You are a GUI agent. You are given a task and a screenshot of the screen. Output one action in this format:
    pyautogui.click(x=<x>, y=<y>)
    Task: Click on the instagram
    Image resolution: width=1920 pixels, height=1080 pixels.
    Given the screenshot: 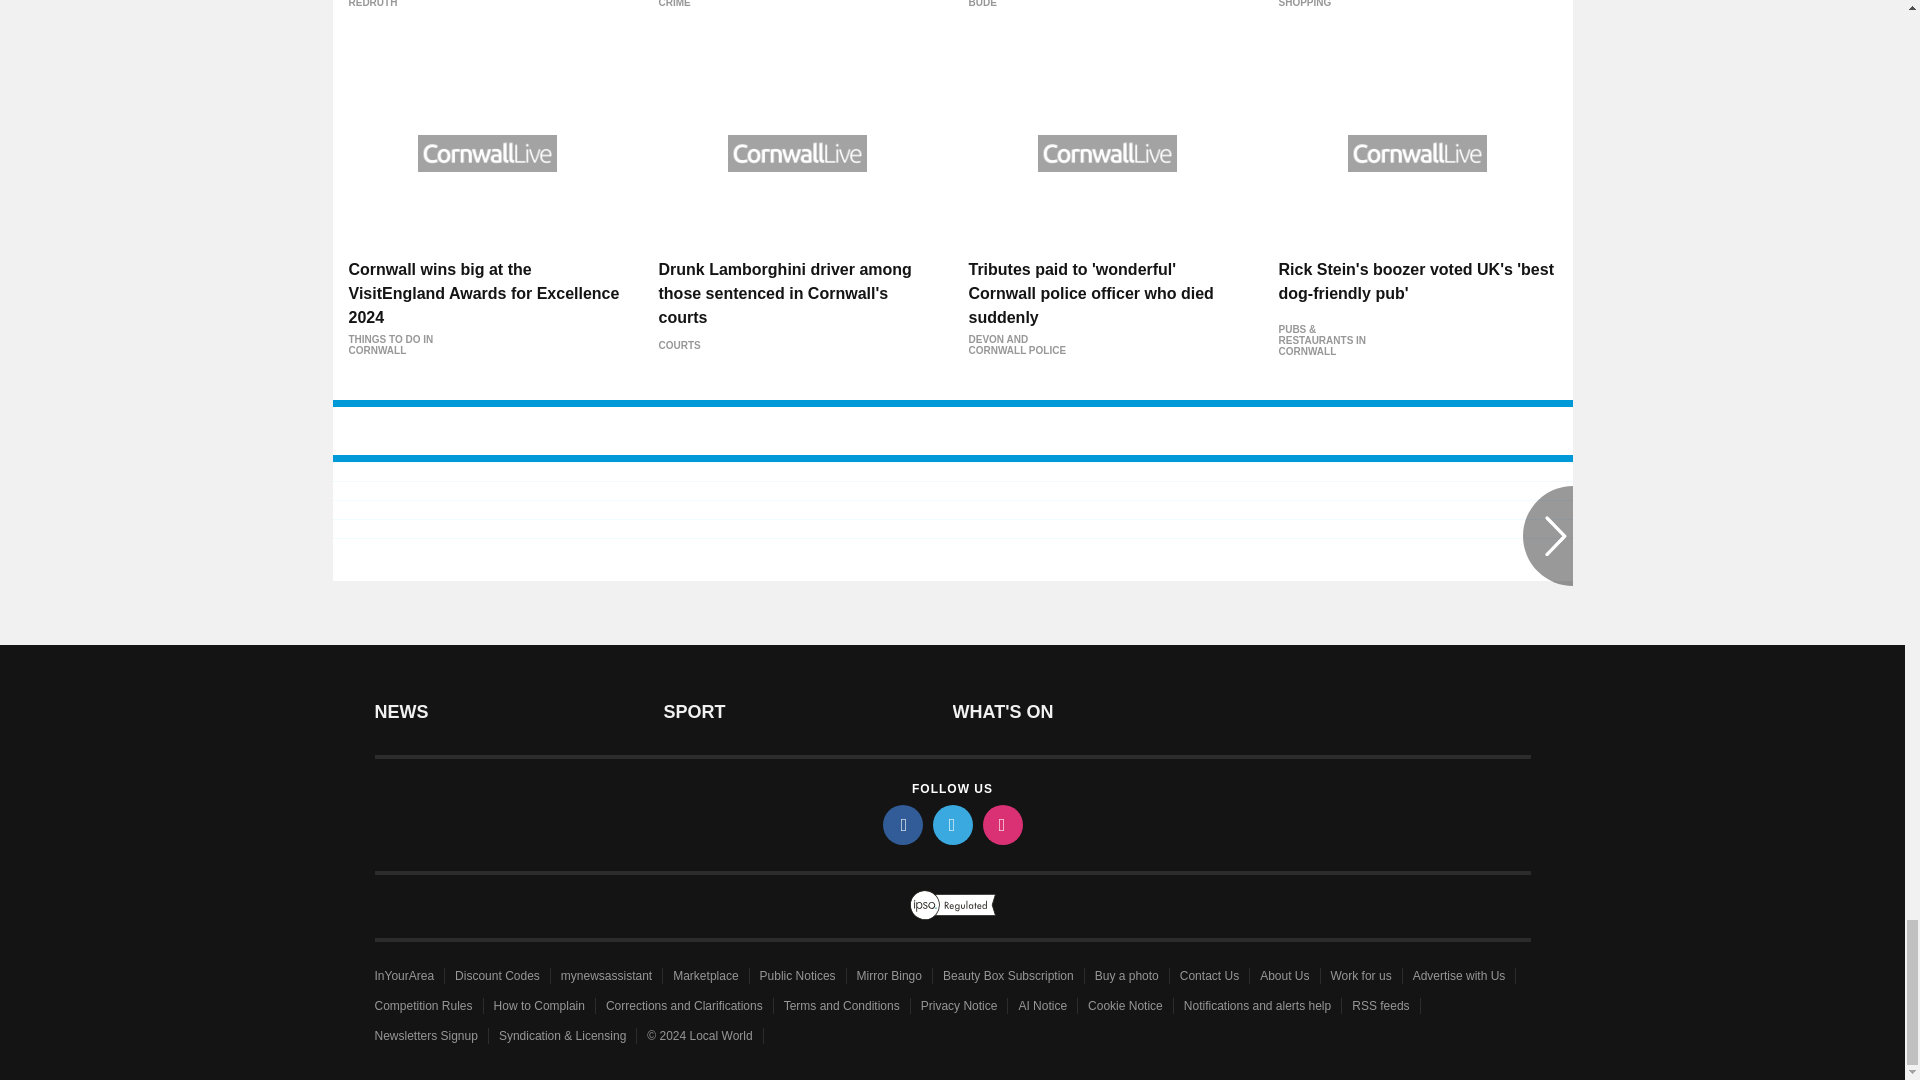 What is the action you would take?
    pyautogui.click(x=1001, y=824)
    